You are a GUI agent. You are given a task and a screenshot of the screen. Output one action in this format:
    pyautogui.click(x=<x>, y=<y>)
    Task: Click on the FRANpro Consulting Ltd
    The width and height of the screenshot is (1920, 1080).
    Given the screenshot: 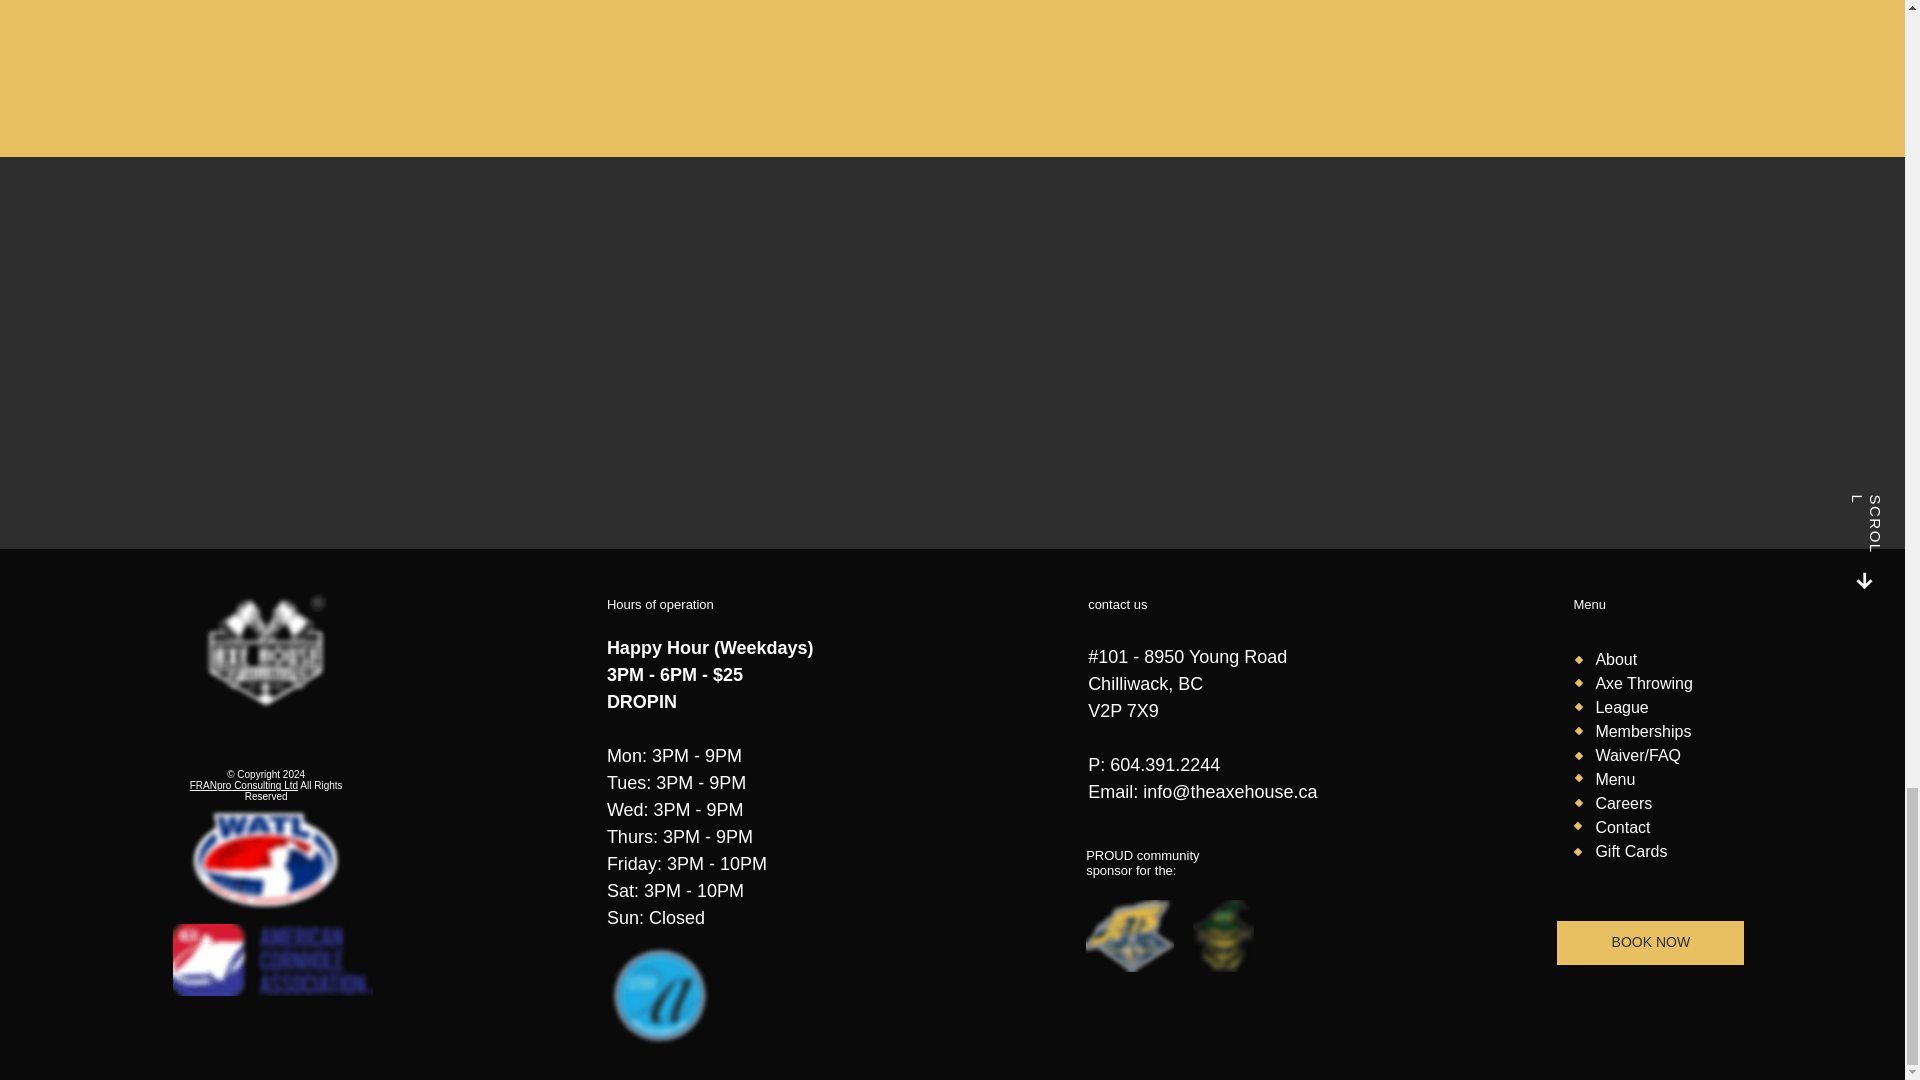 What is the action you would take?
    pyautogui.click(x=244, y=784)
    